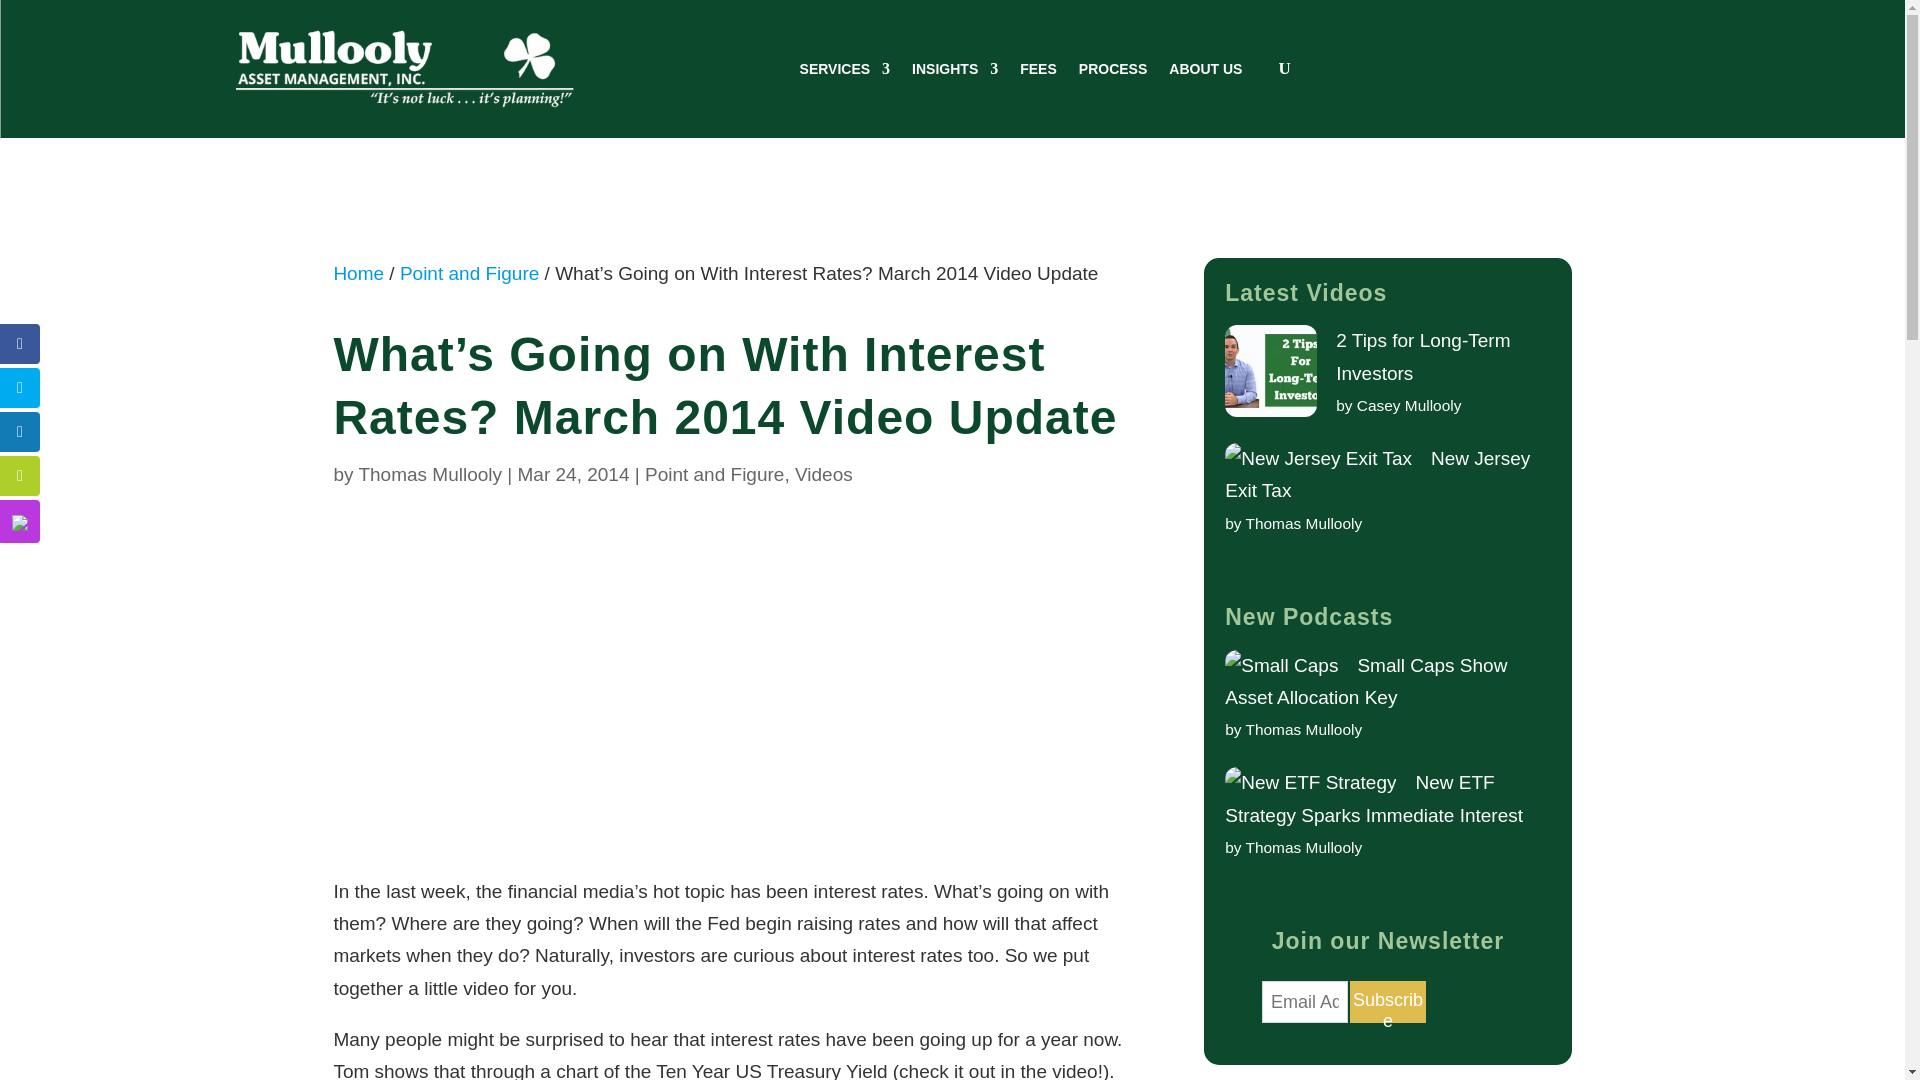 The height and width of the screenshot is (1080, 1920). What do you see at coordinates (845, 68) in the screenshot?
I see `Financial Services` at bounding box center [845, 68].